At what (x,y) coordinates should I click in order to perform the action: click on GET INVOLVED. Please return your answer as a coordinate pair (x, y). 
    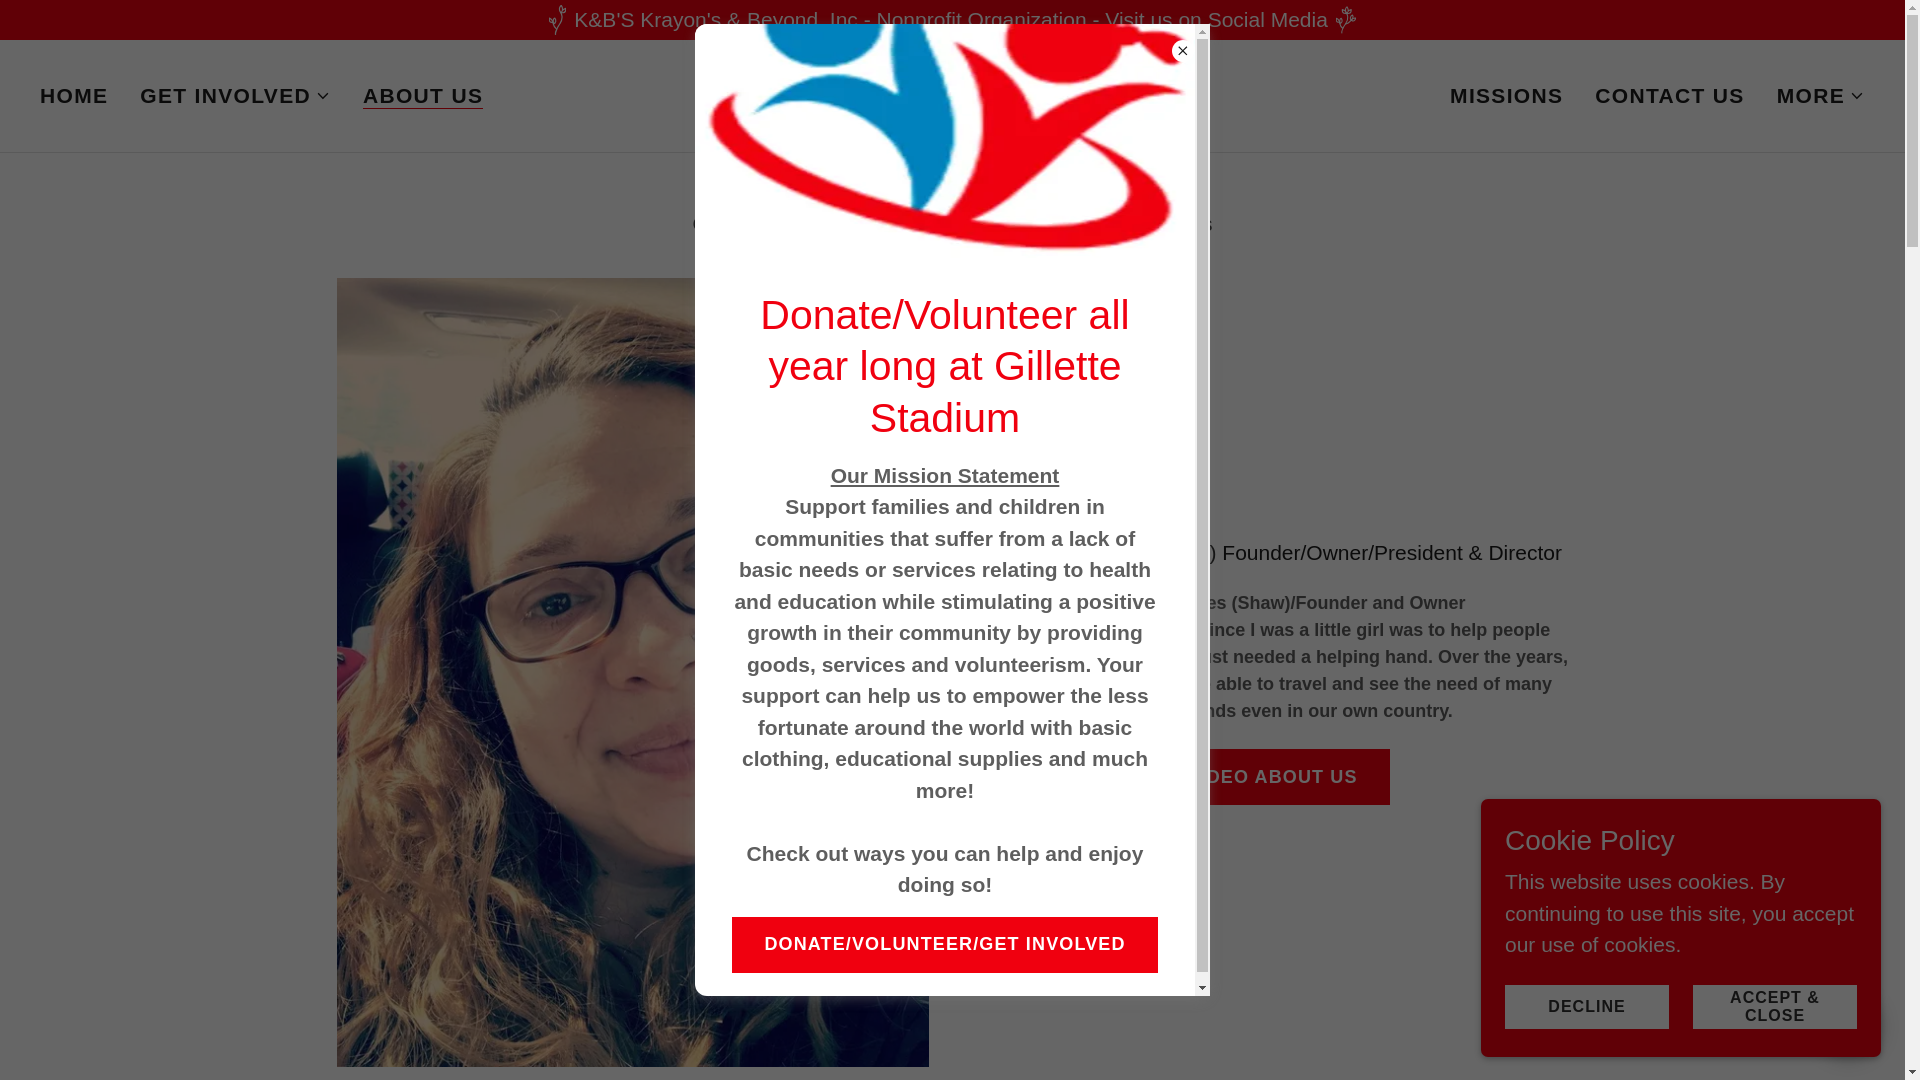
    Looking at the image, I should click on (235, 96).